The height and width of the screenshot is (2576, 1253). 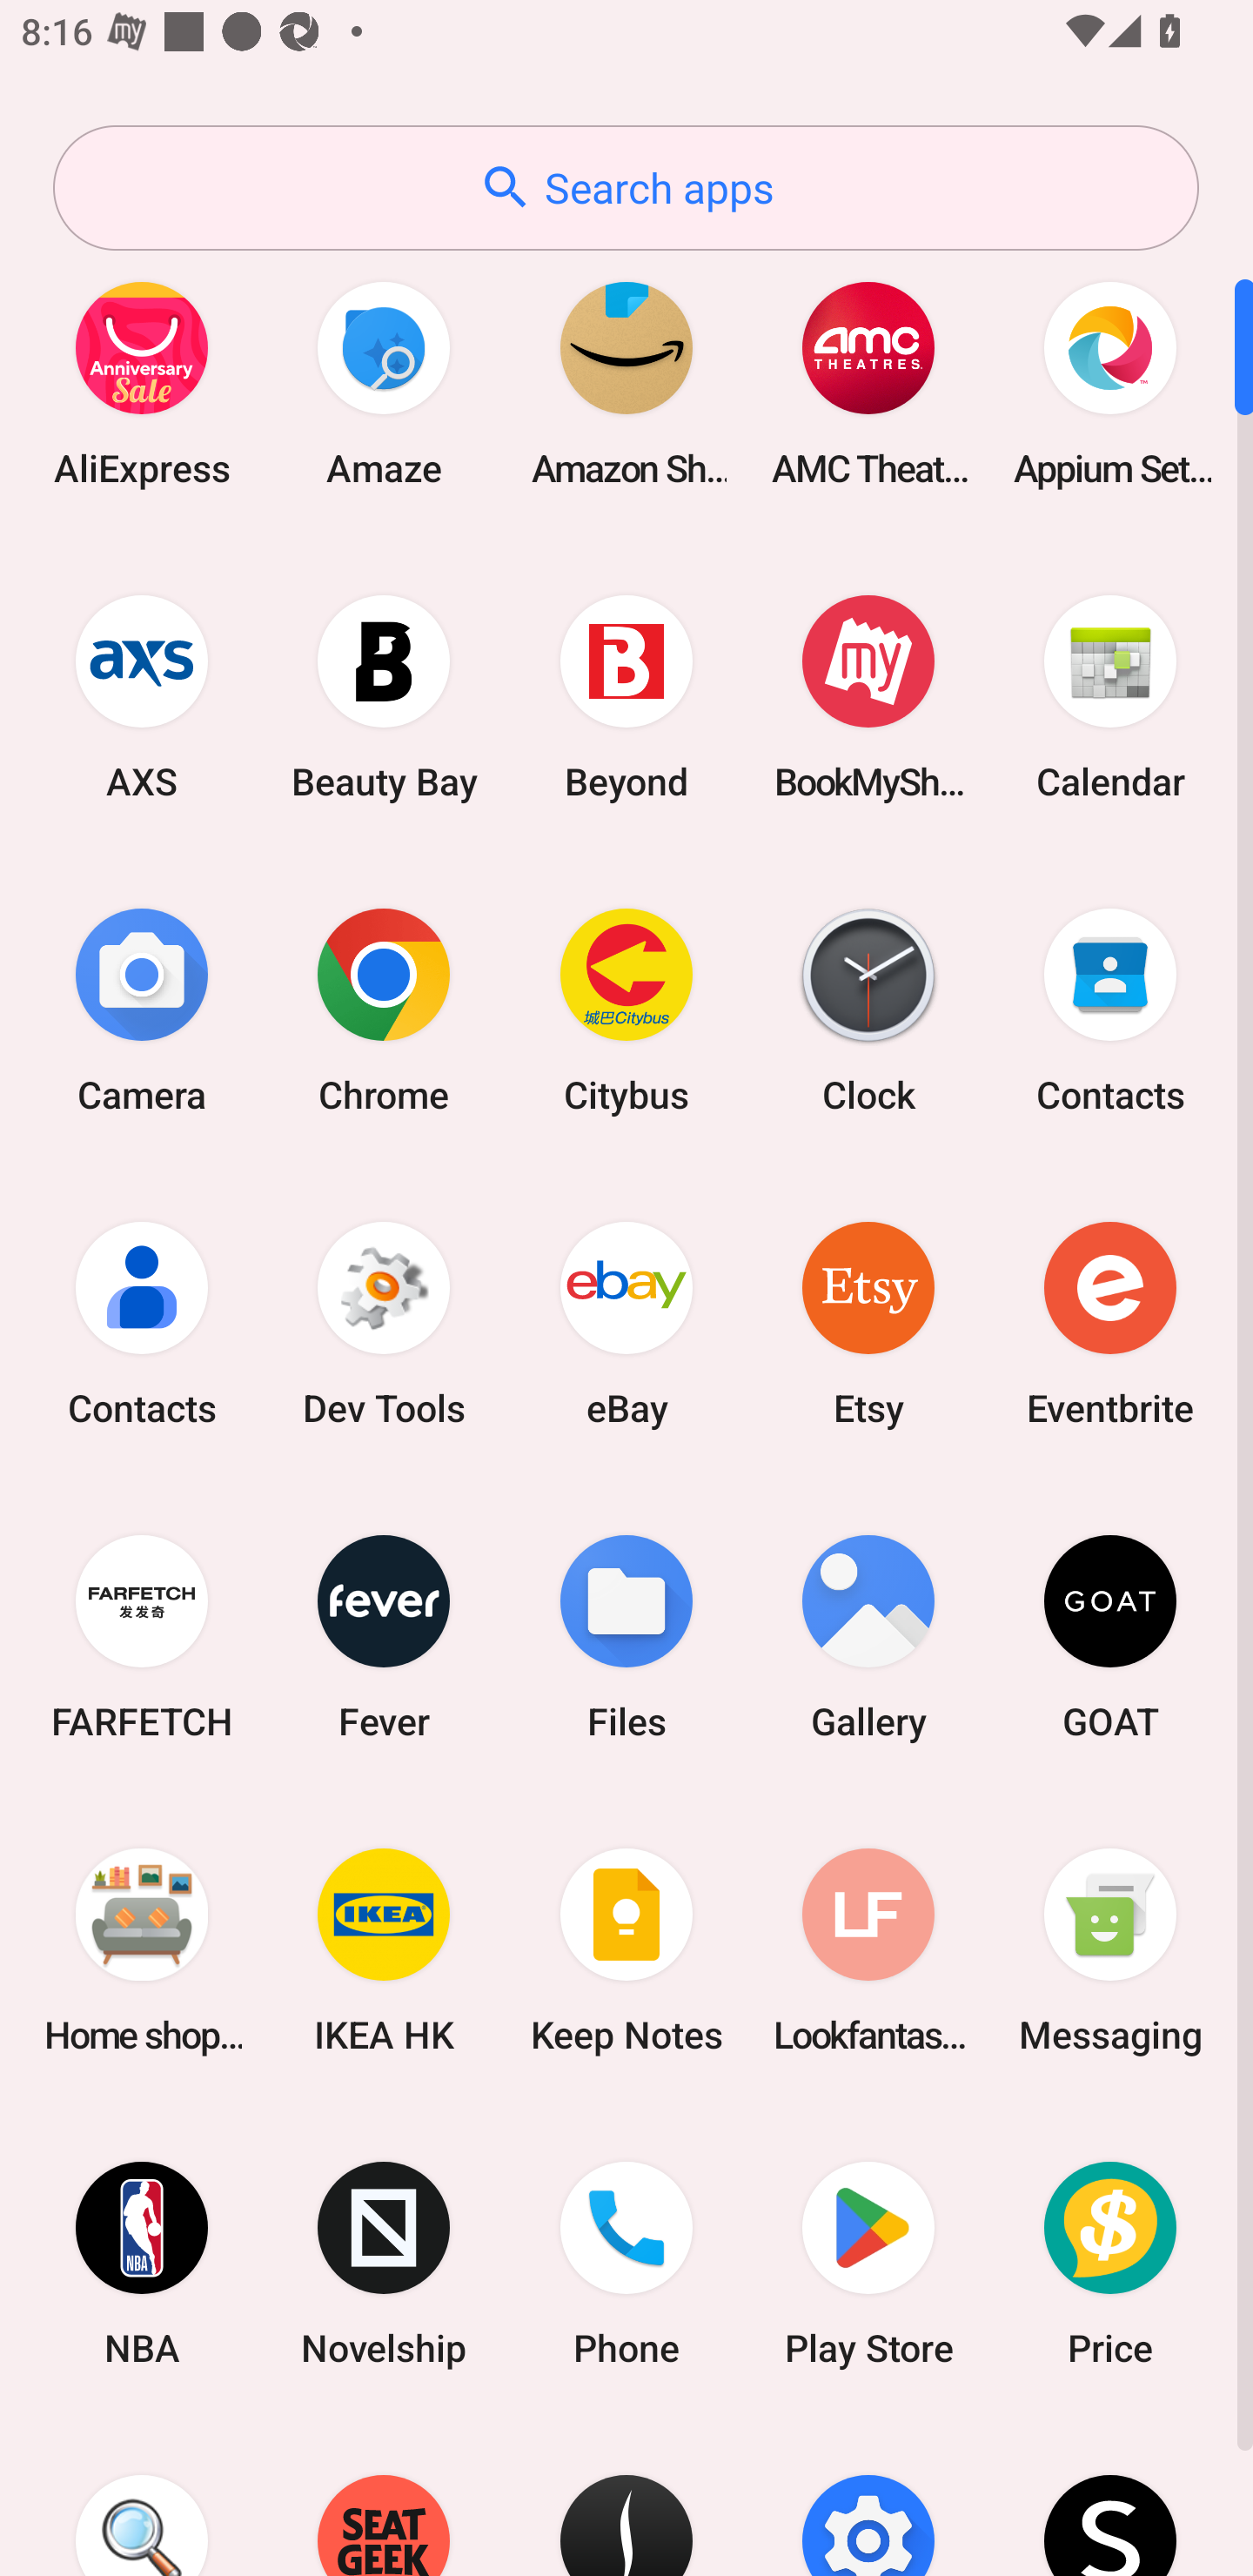 What do you see at coordinates (1110, 1323) in the screenshot?
I see `Eventbrite` at bounding box center [1110, 1323].